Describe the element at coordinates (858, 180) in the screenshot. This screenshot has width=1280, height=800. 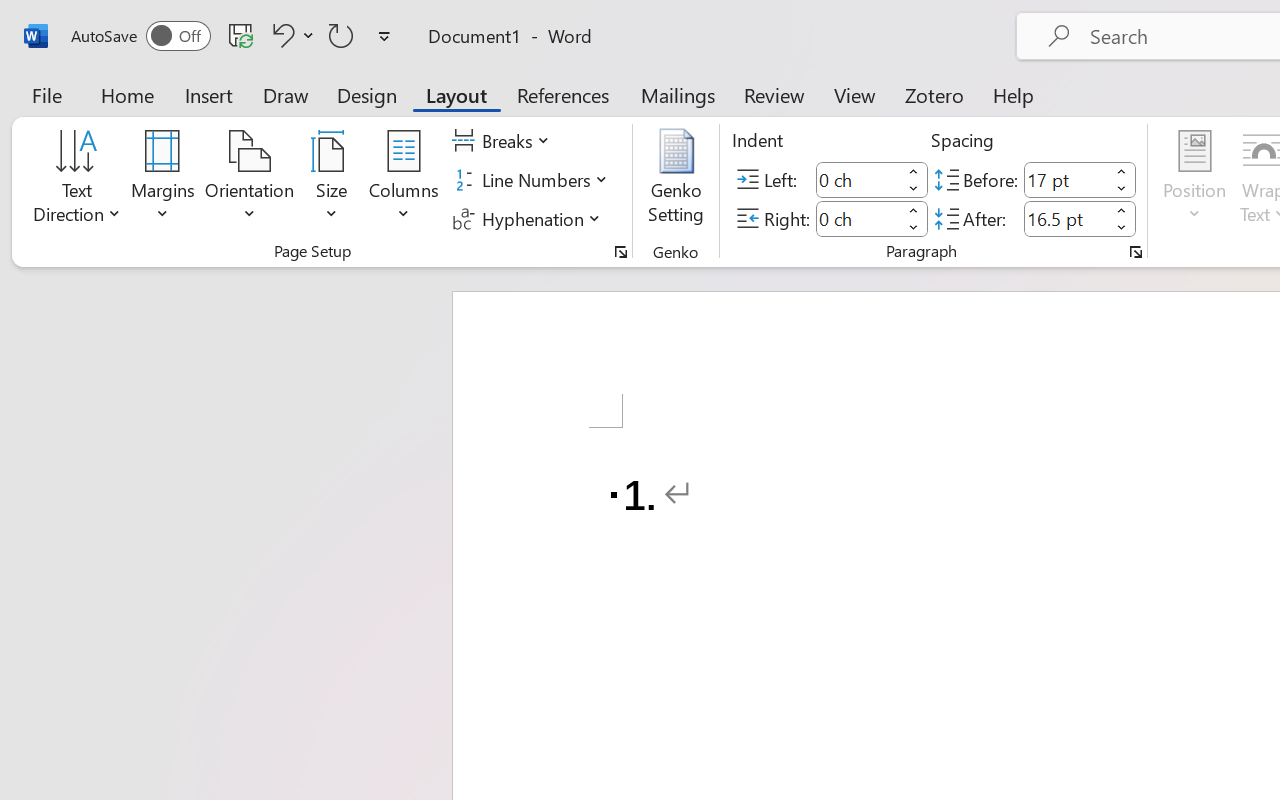
I see `Indent Left` at that location.